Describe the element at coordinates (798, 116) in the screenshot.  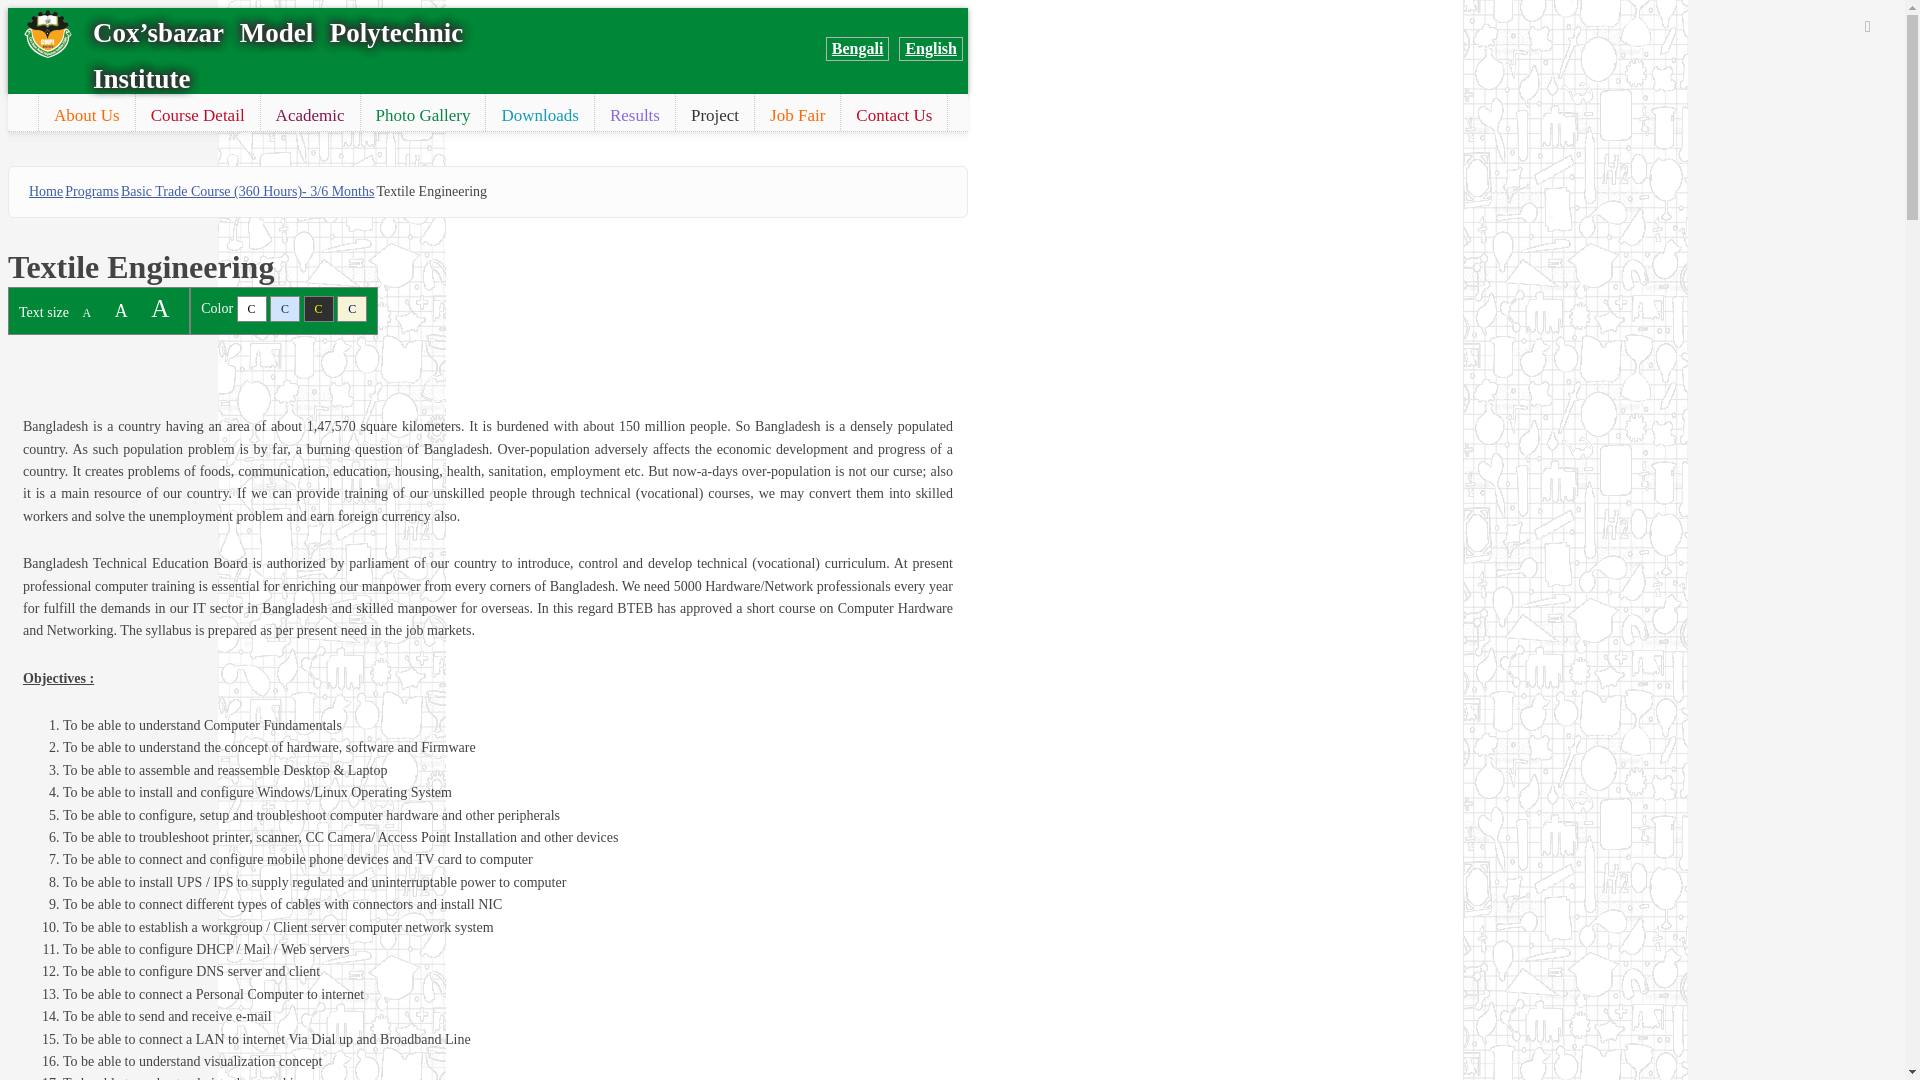
I see `Job Fair` at that location.